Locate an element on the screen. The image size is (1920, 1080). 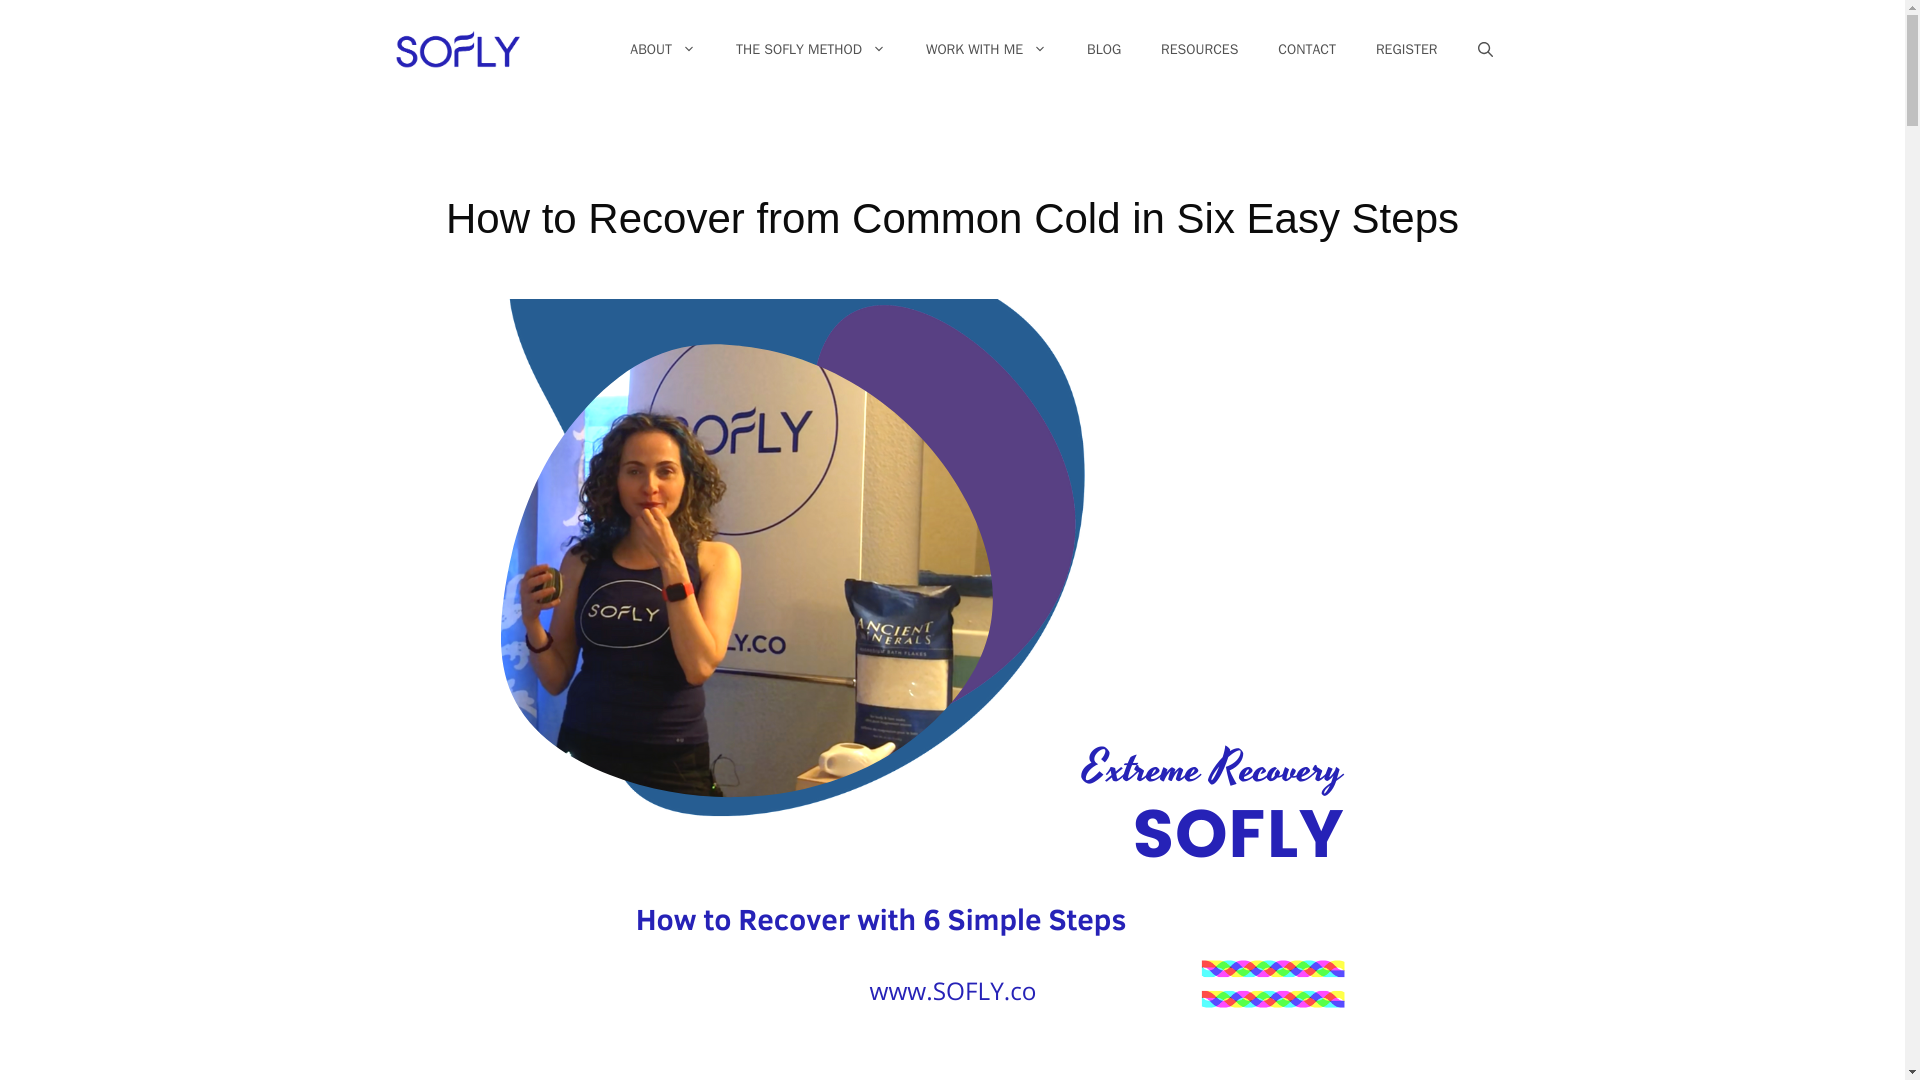
WORK WITH ME is located at coordinates (986, 50).